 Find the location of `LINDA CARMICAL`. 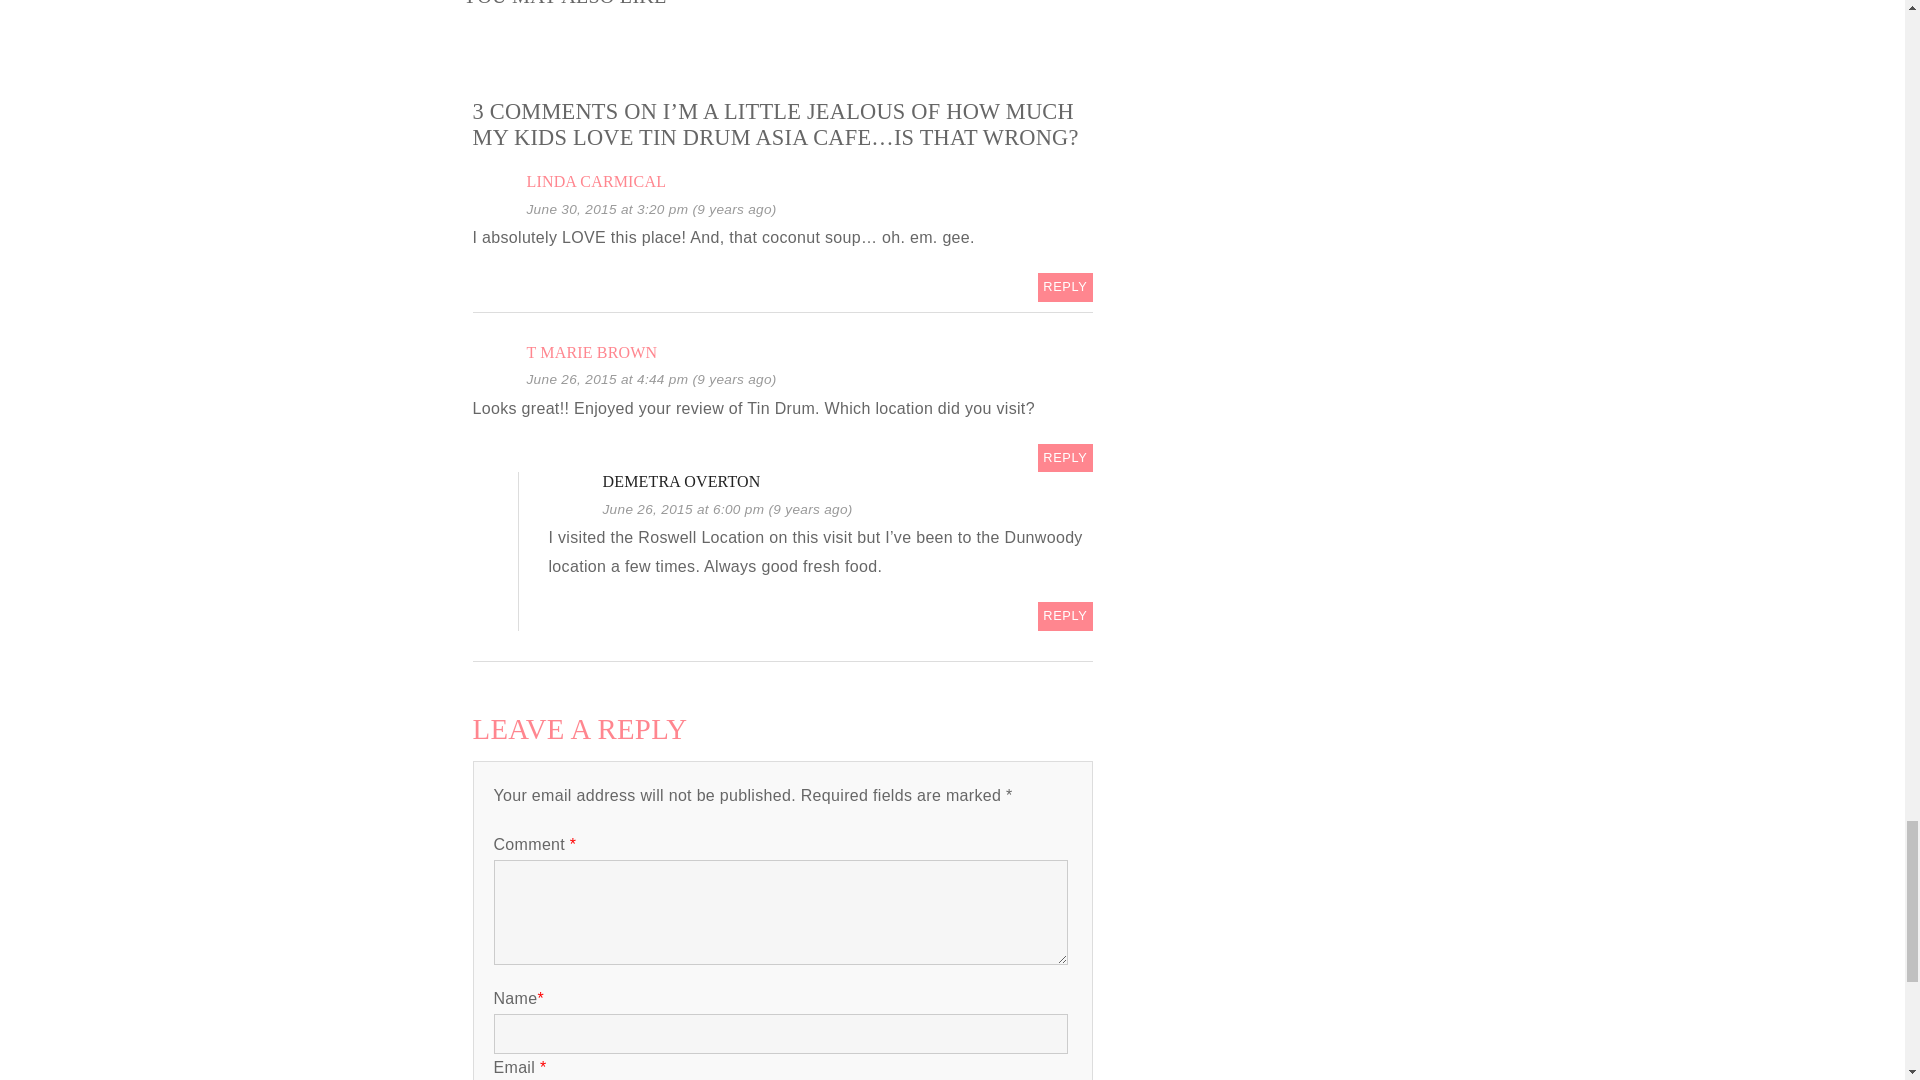

LINDA CARMICAL is located at coordinates (596, 181).